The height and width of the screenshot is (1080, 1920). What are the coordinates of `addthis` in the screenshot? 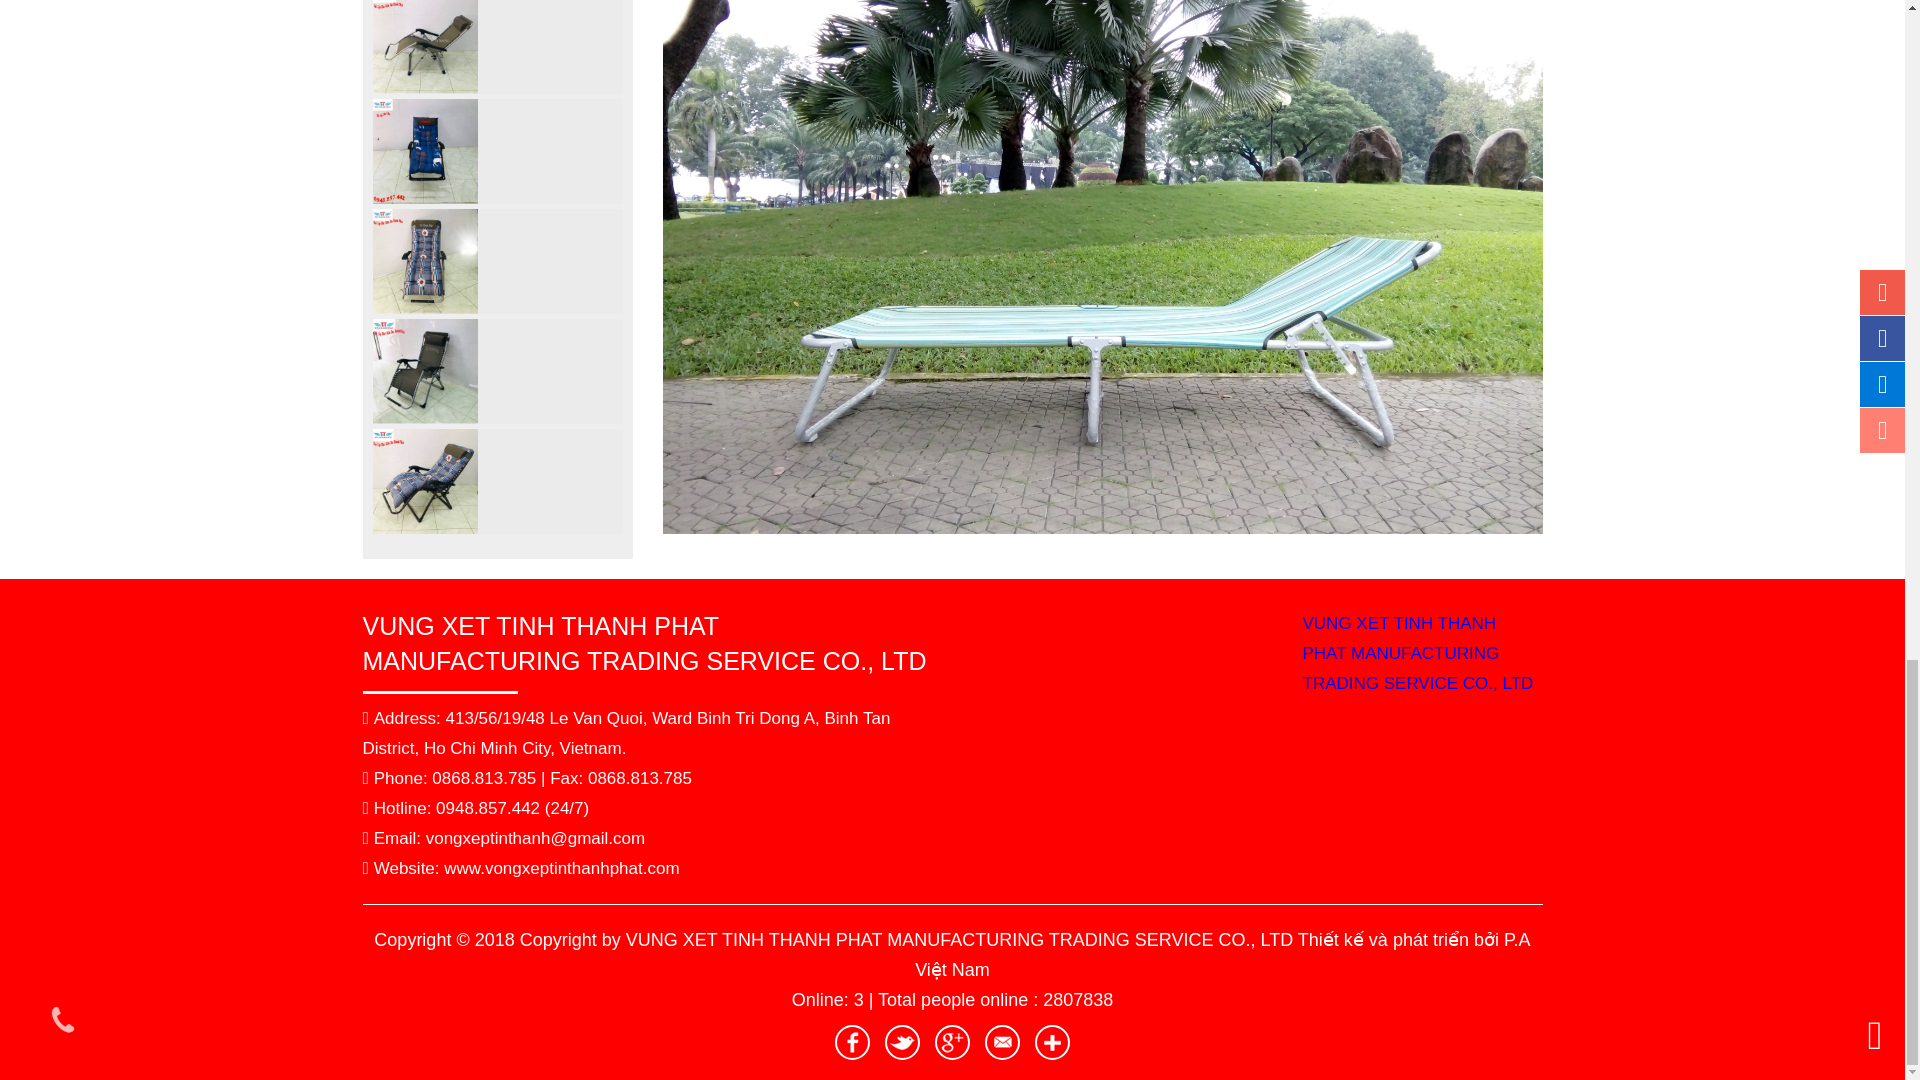 It's located at (1052, 1042).